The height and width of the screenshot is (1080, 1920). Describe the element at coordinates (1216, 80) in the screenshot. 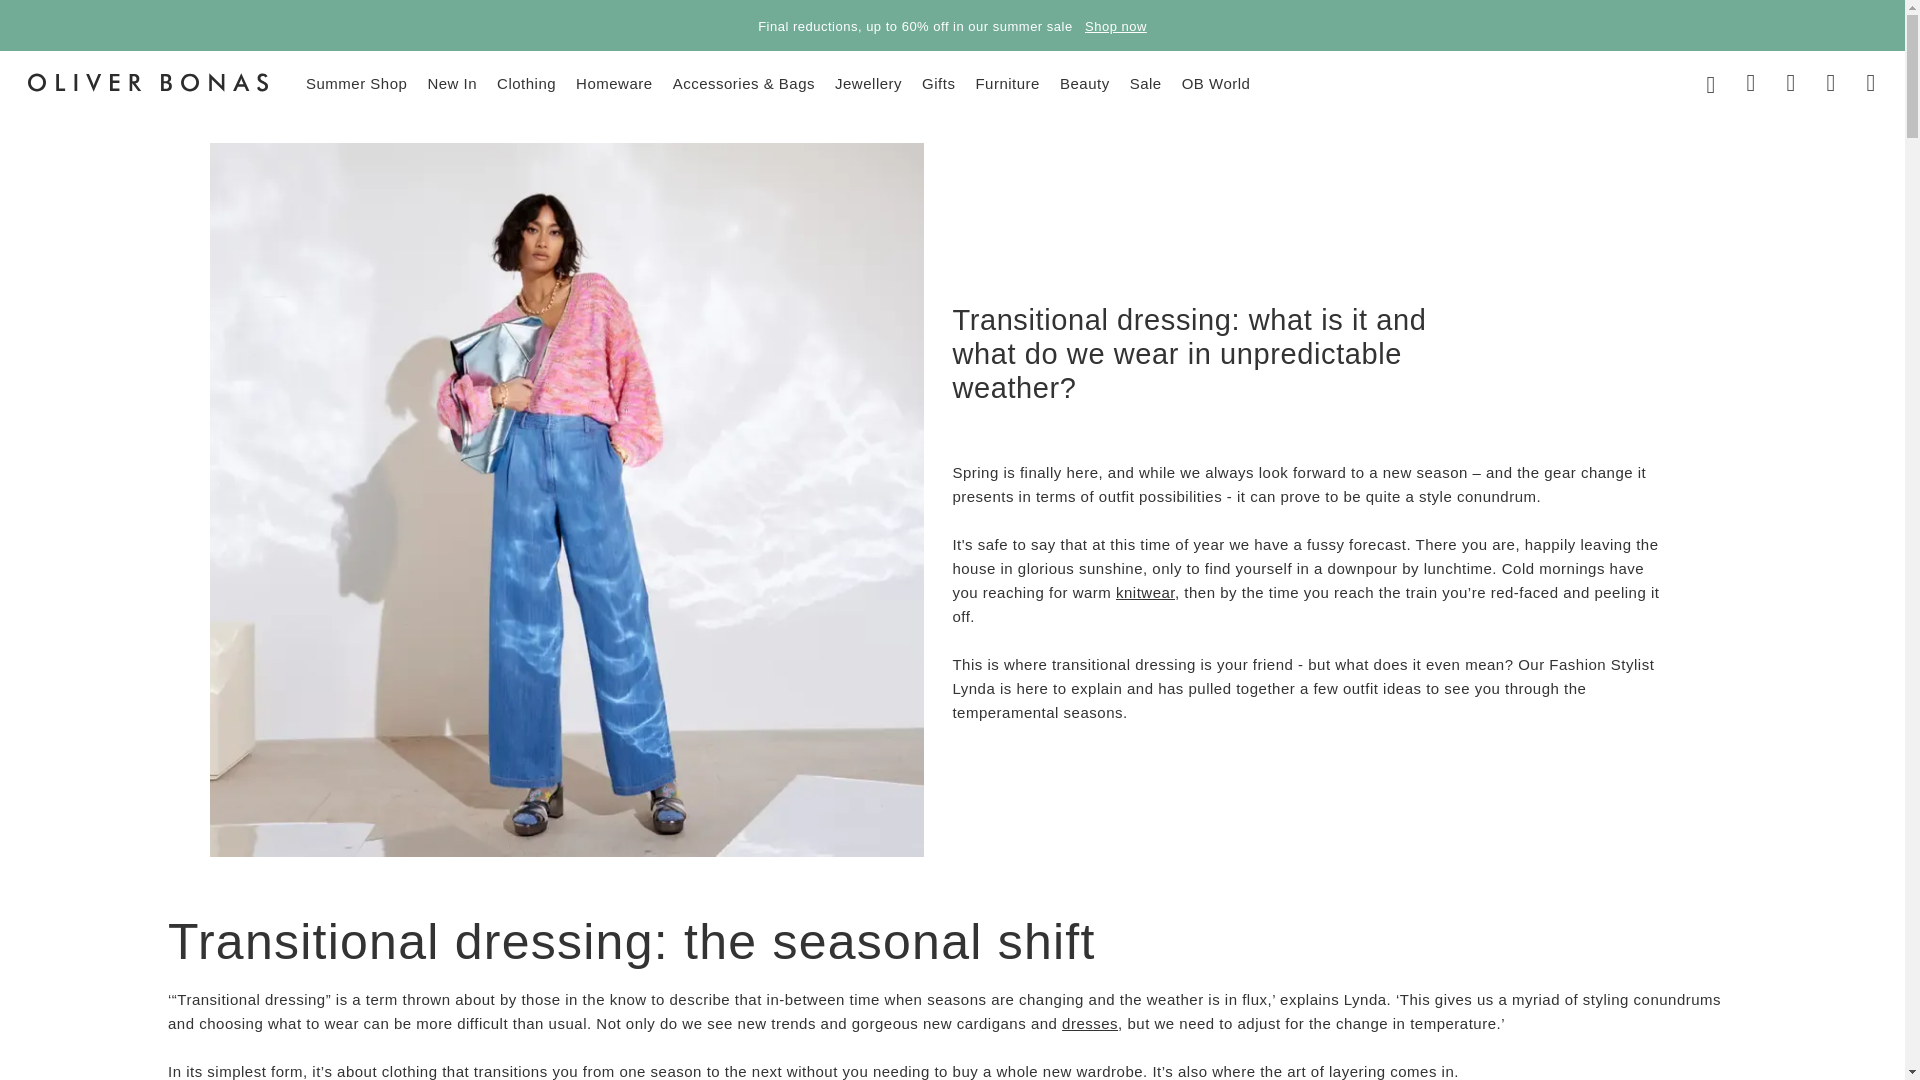

I see `OB World` at that location.